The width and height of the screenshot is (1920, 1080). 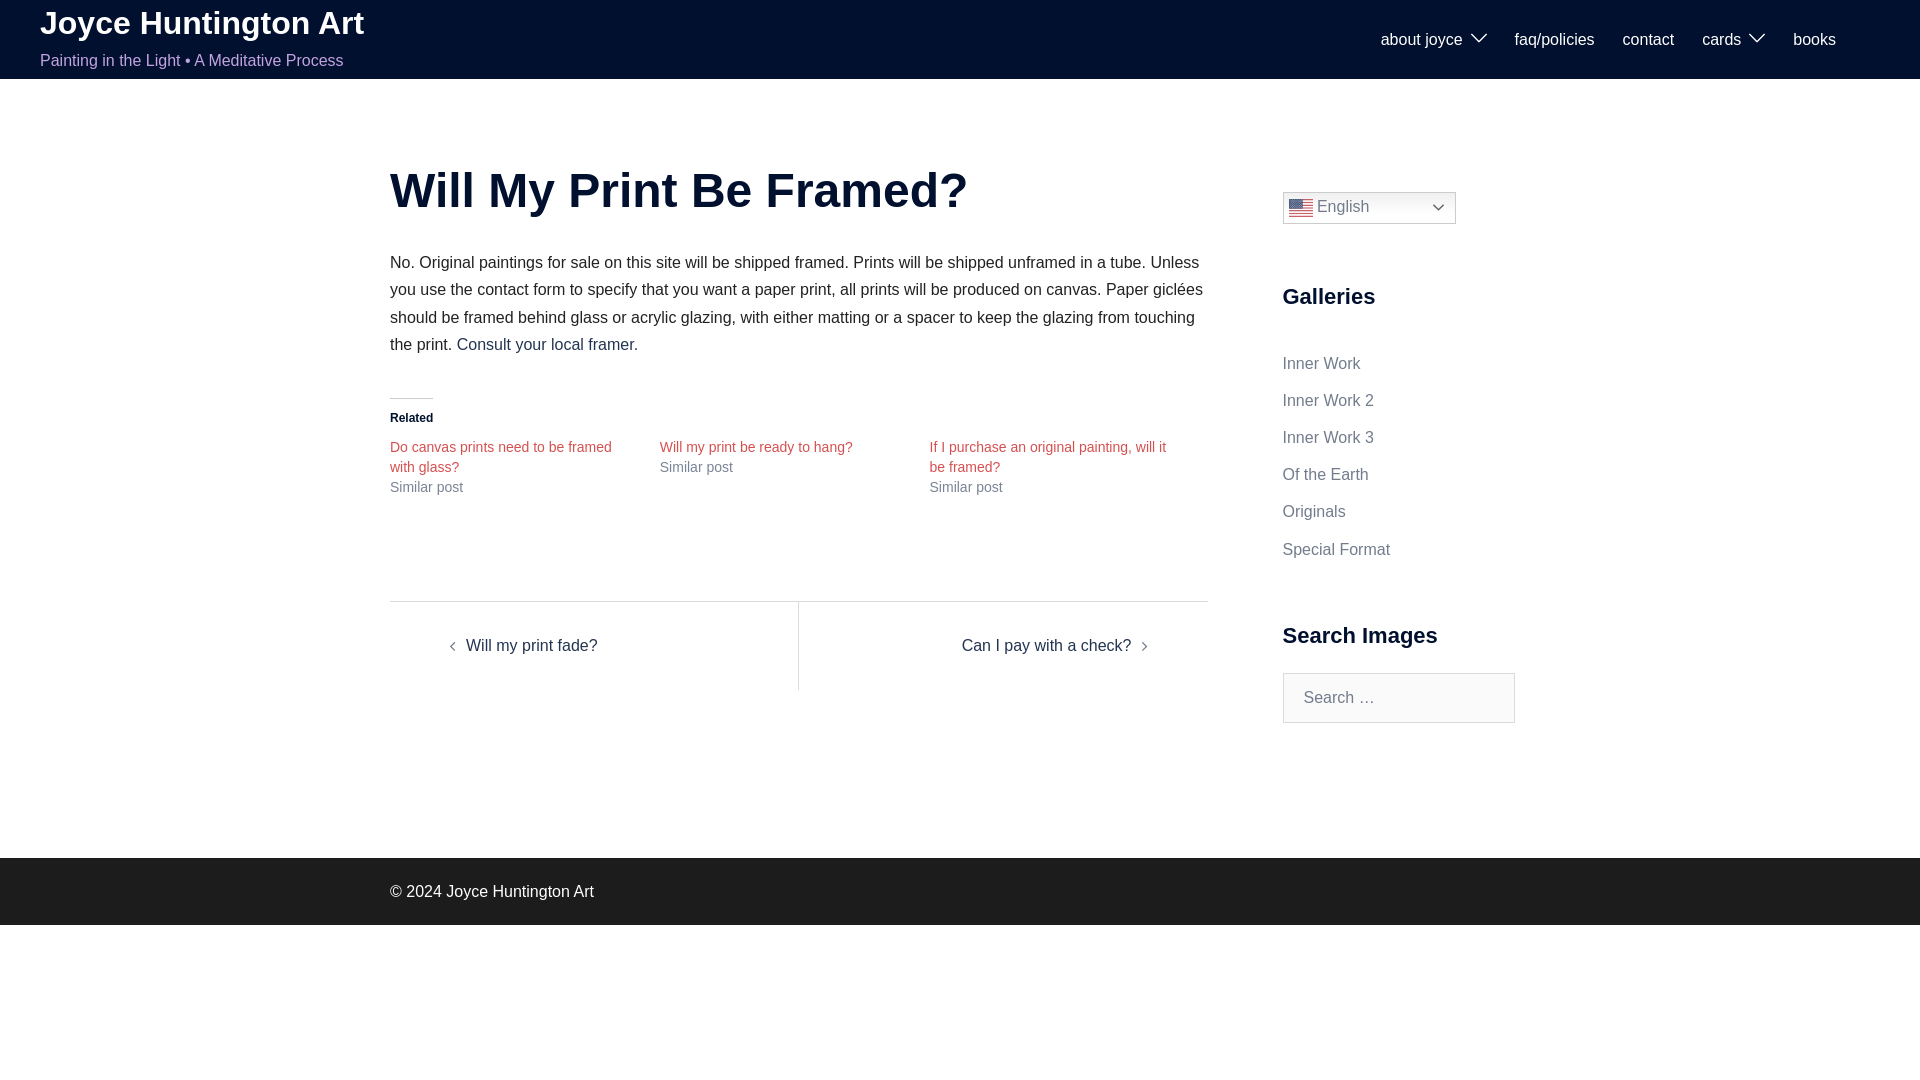 What do you see at coordinates (202, 23) in the screenshot?
I see `Joyce Huntington Art` at bounding box center [202, 23].